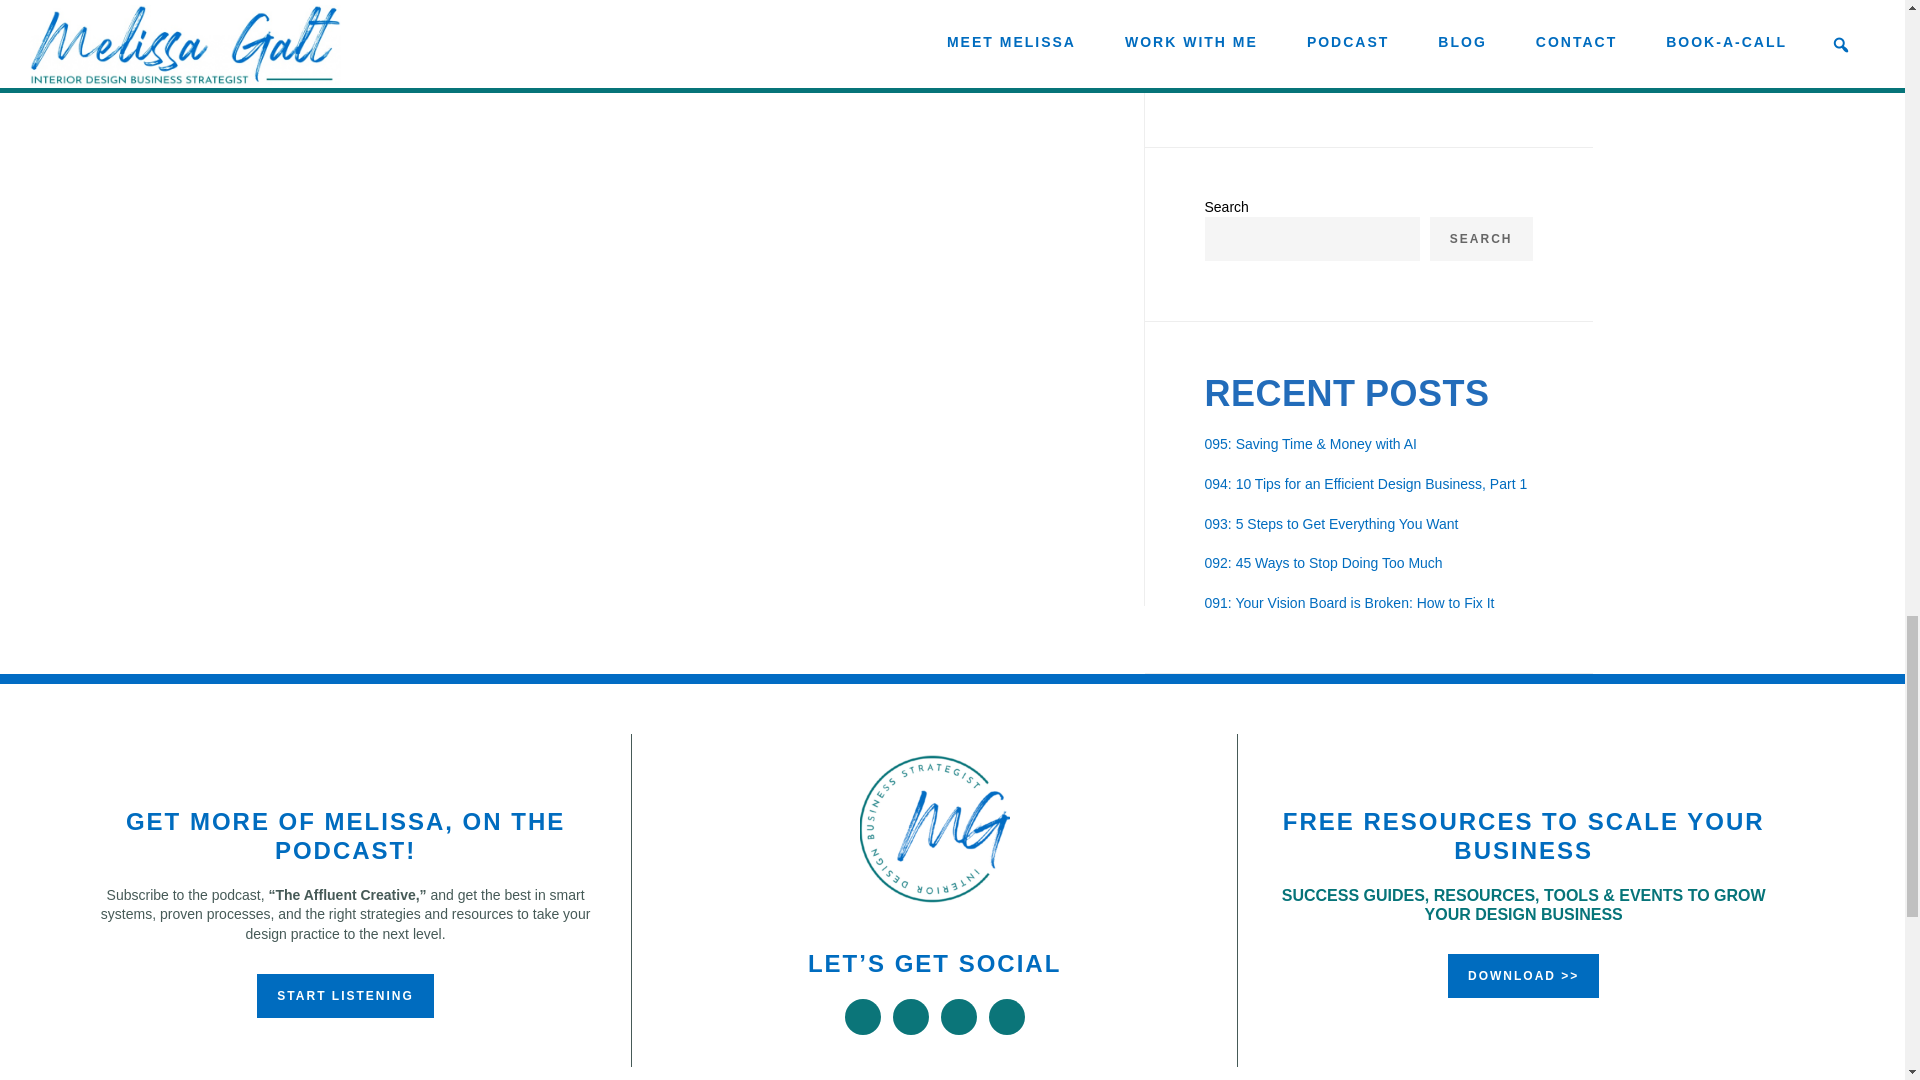  I want to click on 6 Ways to Calculate Interior Design Fees with Transparency, so click(1406, 28).